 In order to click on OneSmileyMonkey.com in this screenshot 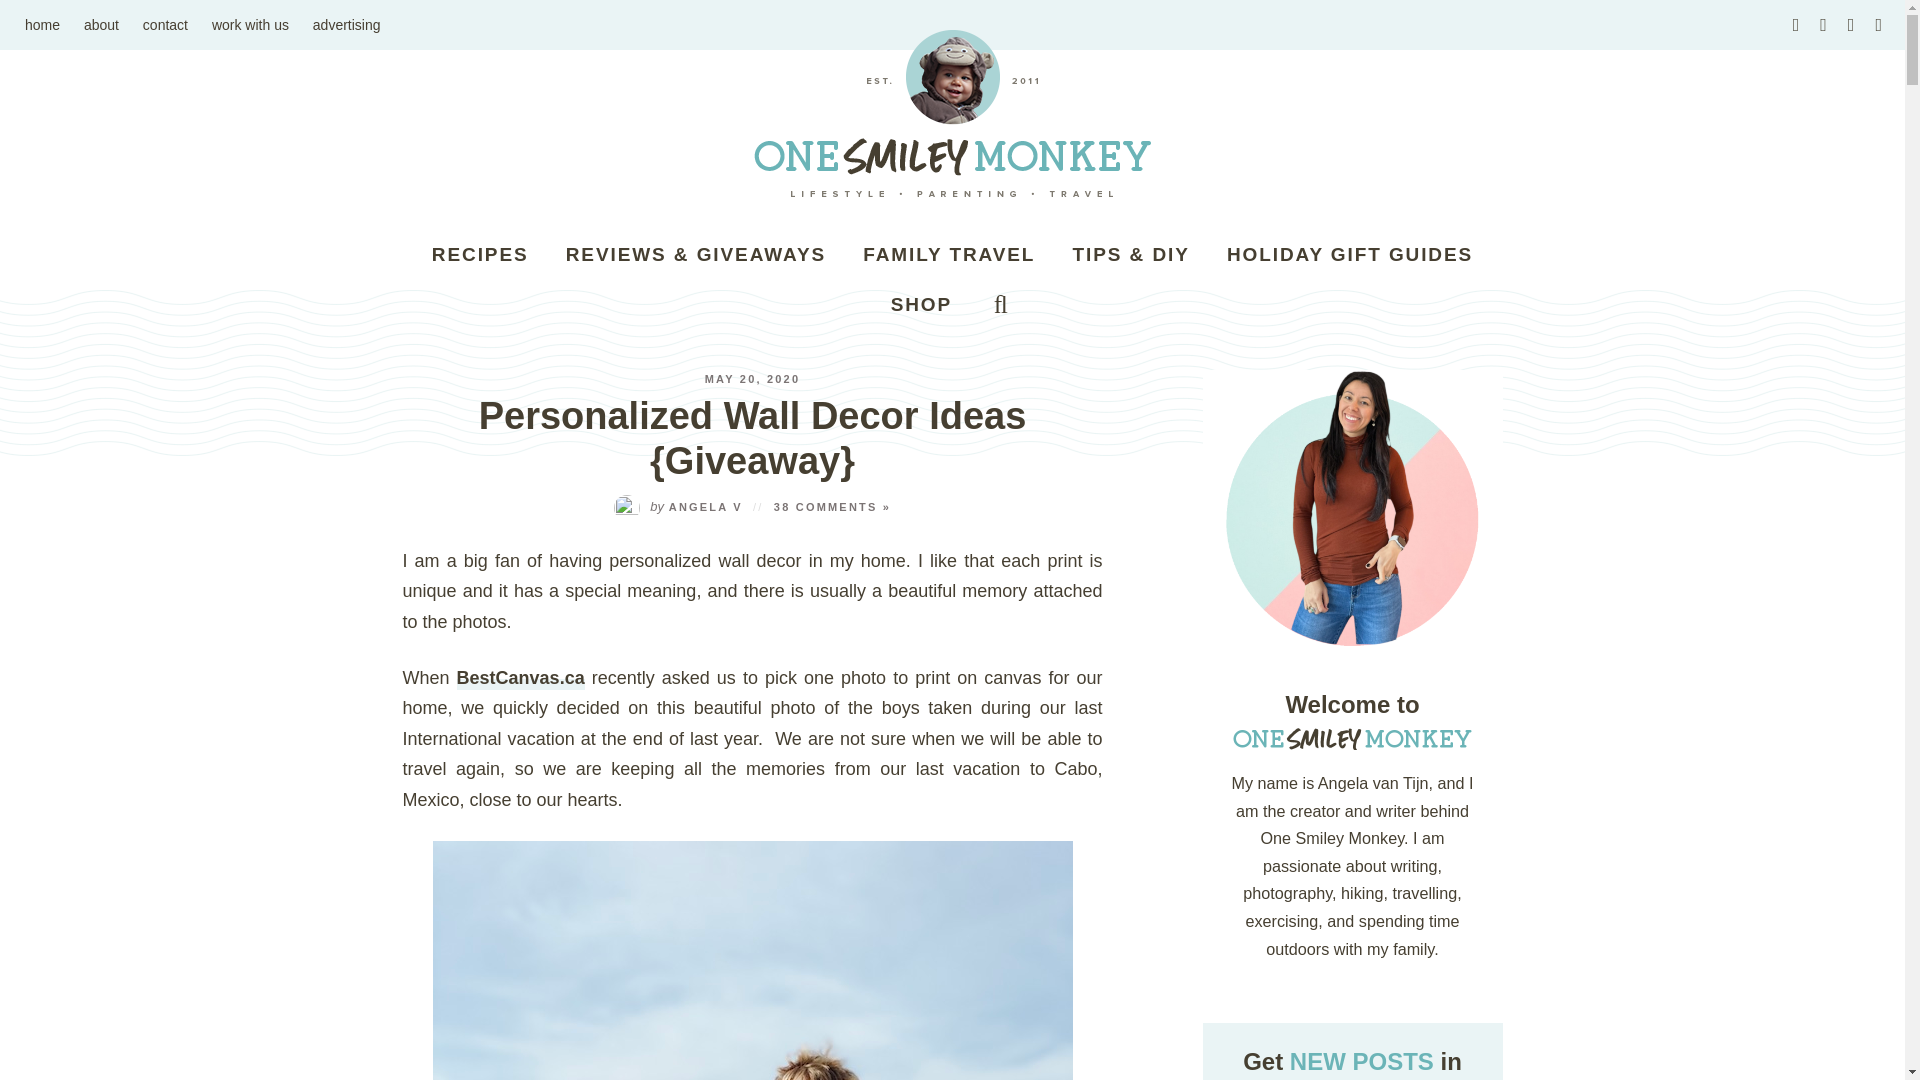, I will do `click(952, 114)`.